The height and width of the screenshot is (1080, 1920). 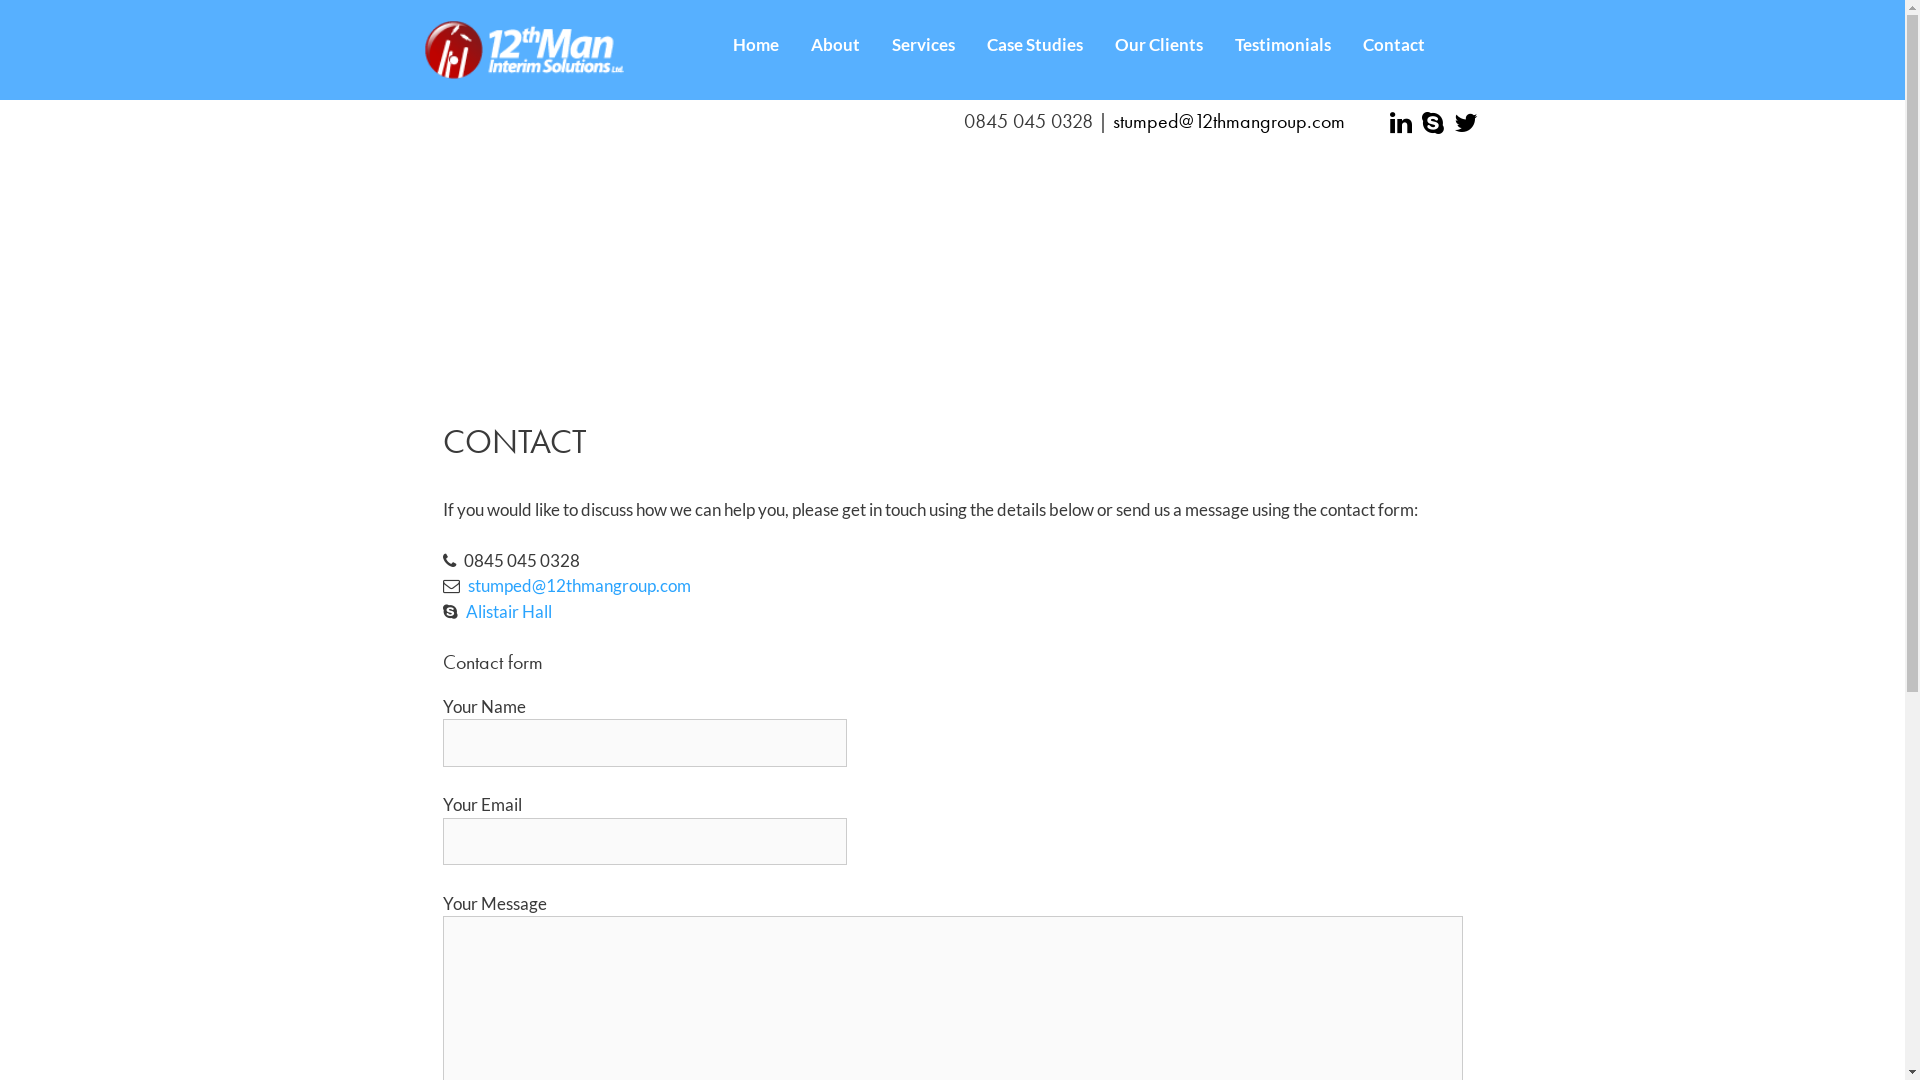 I want to click on 12th Man Group, so click(x=524, y=50).